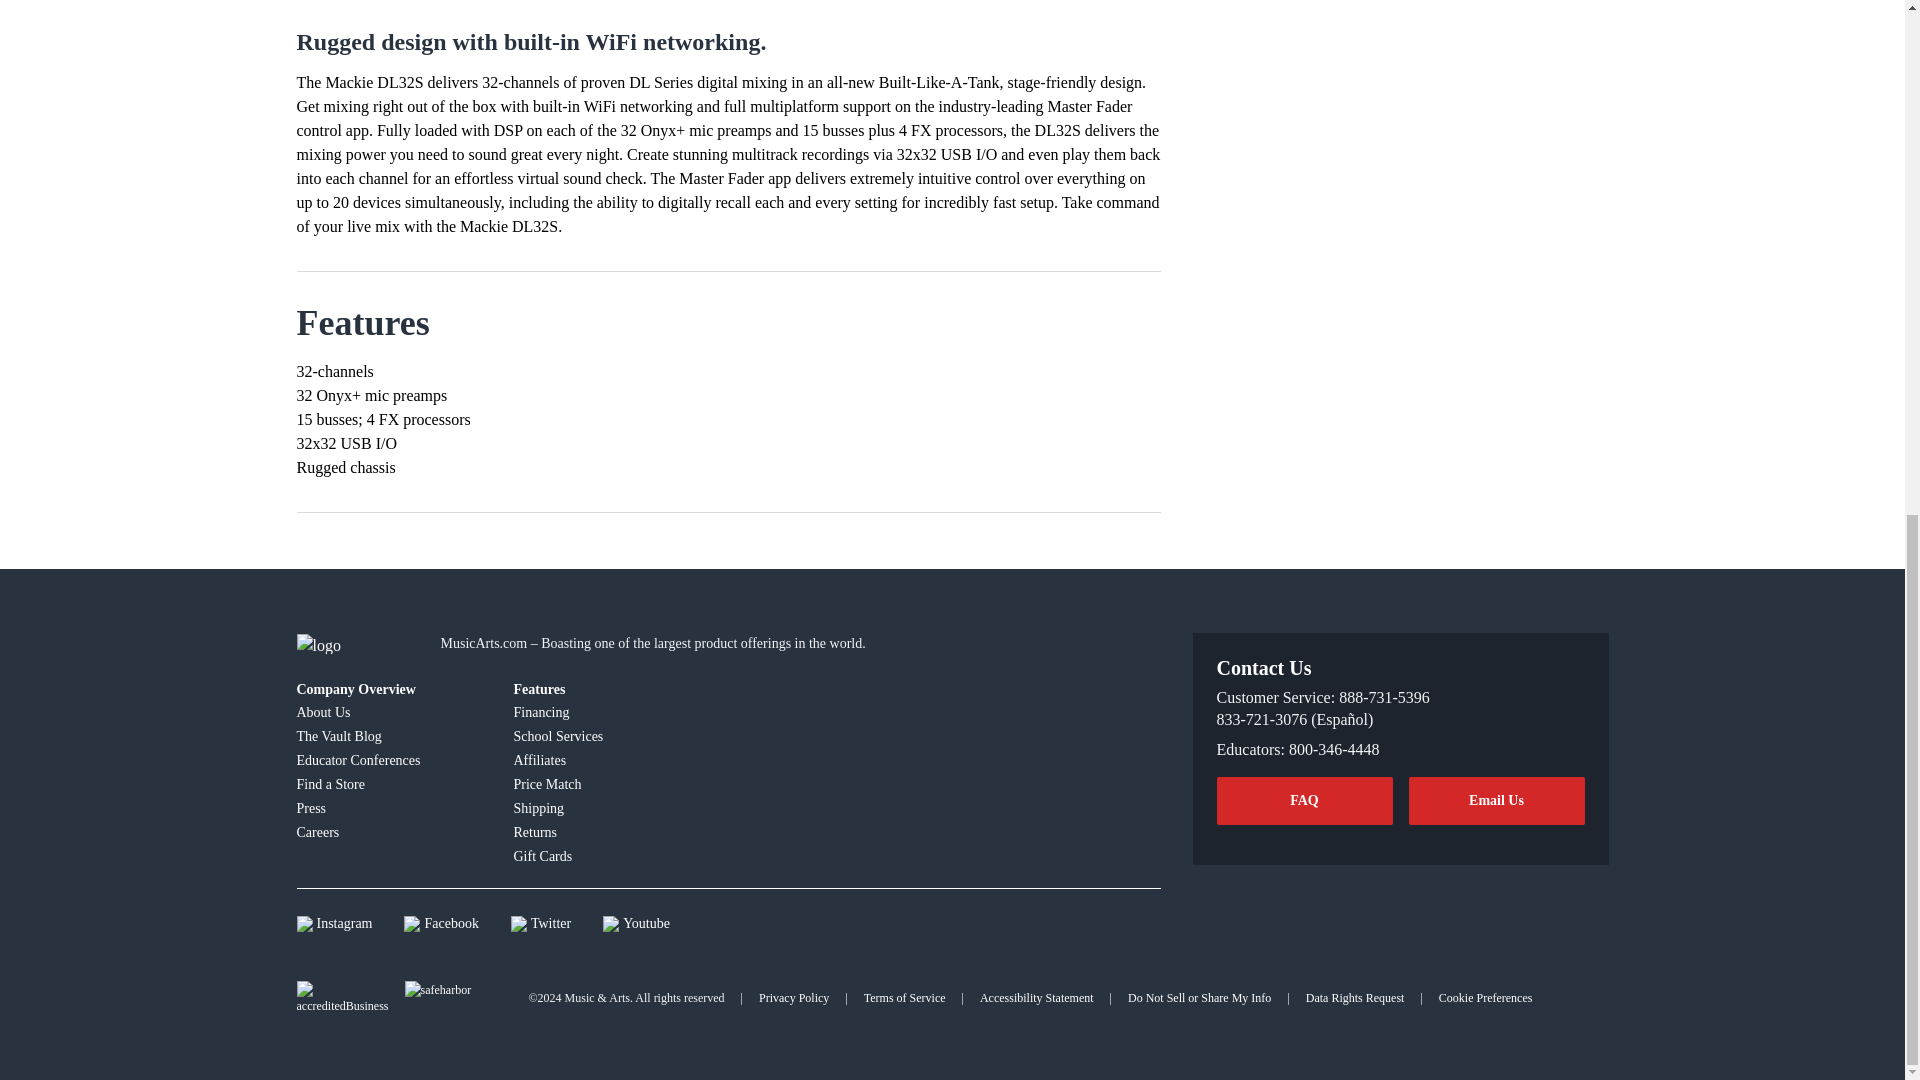 Image resolution: width=1920 pixels, height=1080 pixels. What do you see at coordinates (610, 856) in the screenshot?
I see `Gift Cards` at bounding box center [610, 856].